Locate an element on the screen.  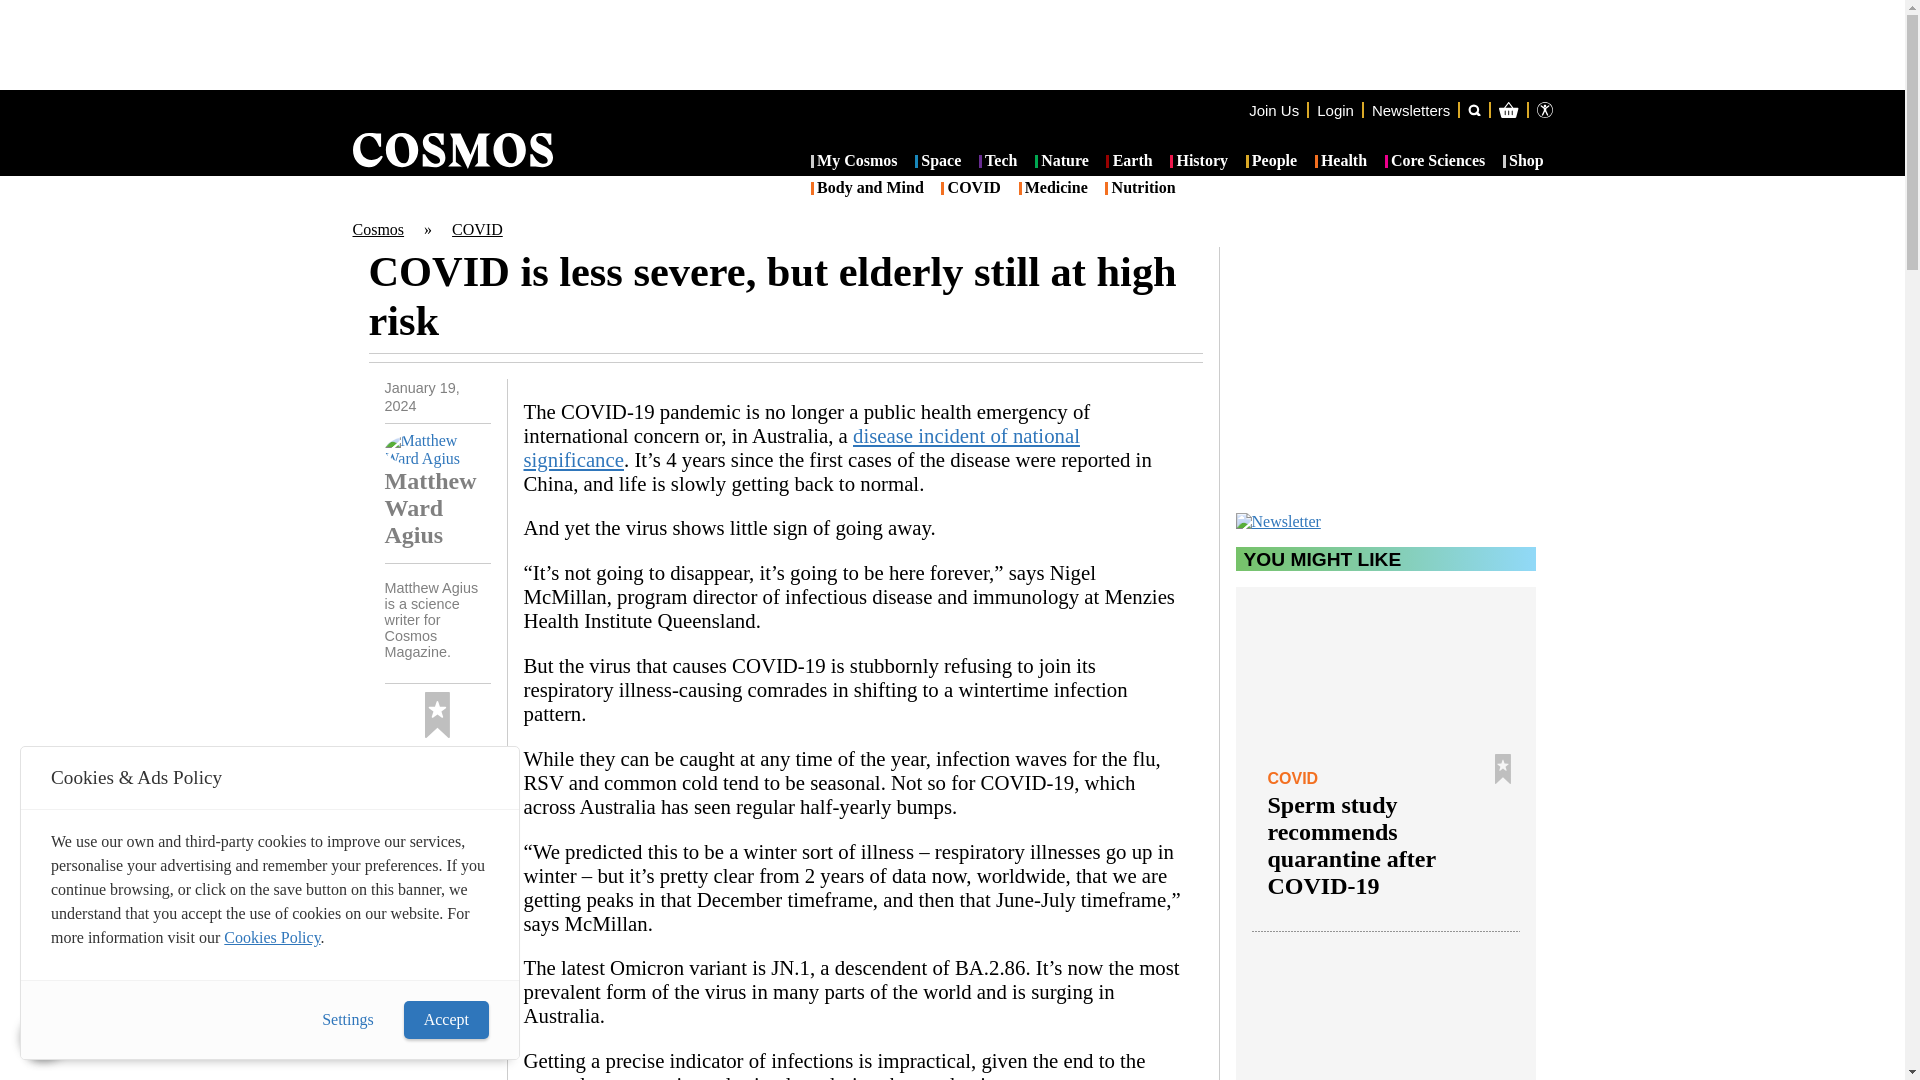
Join Us is located at coordinates (1274, 109).